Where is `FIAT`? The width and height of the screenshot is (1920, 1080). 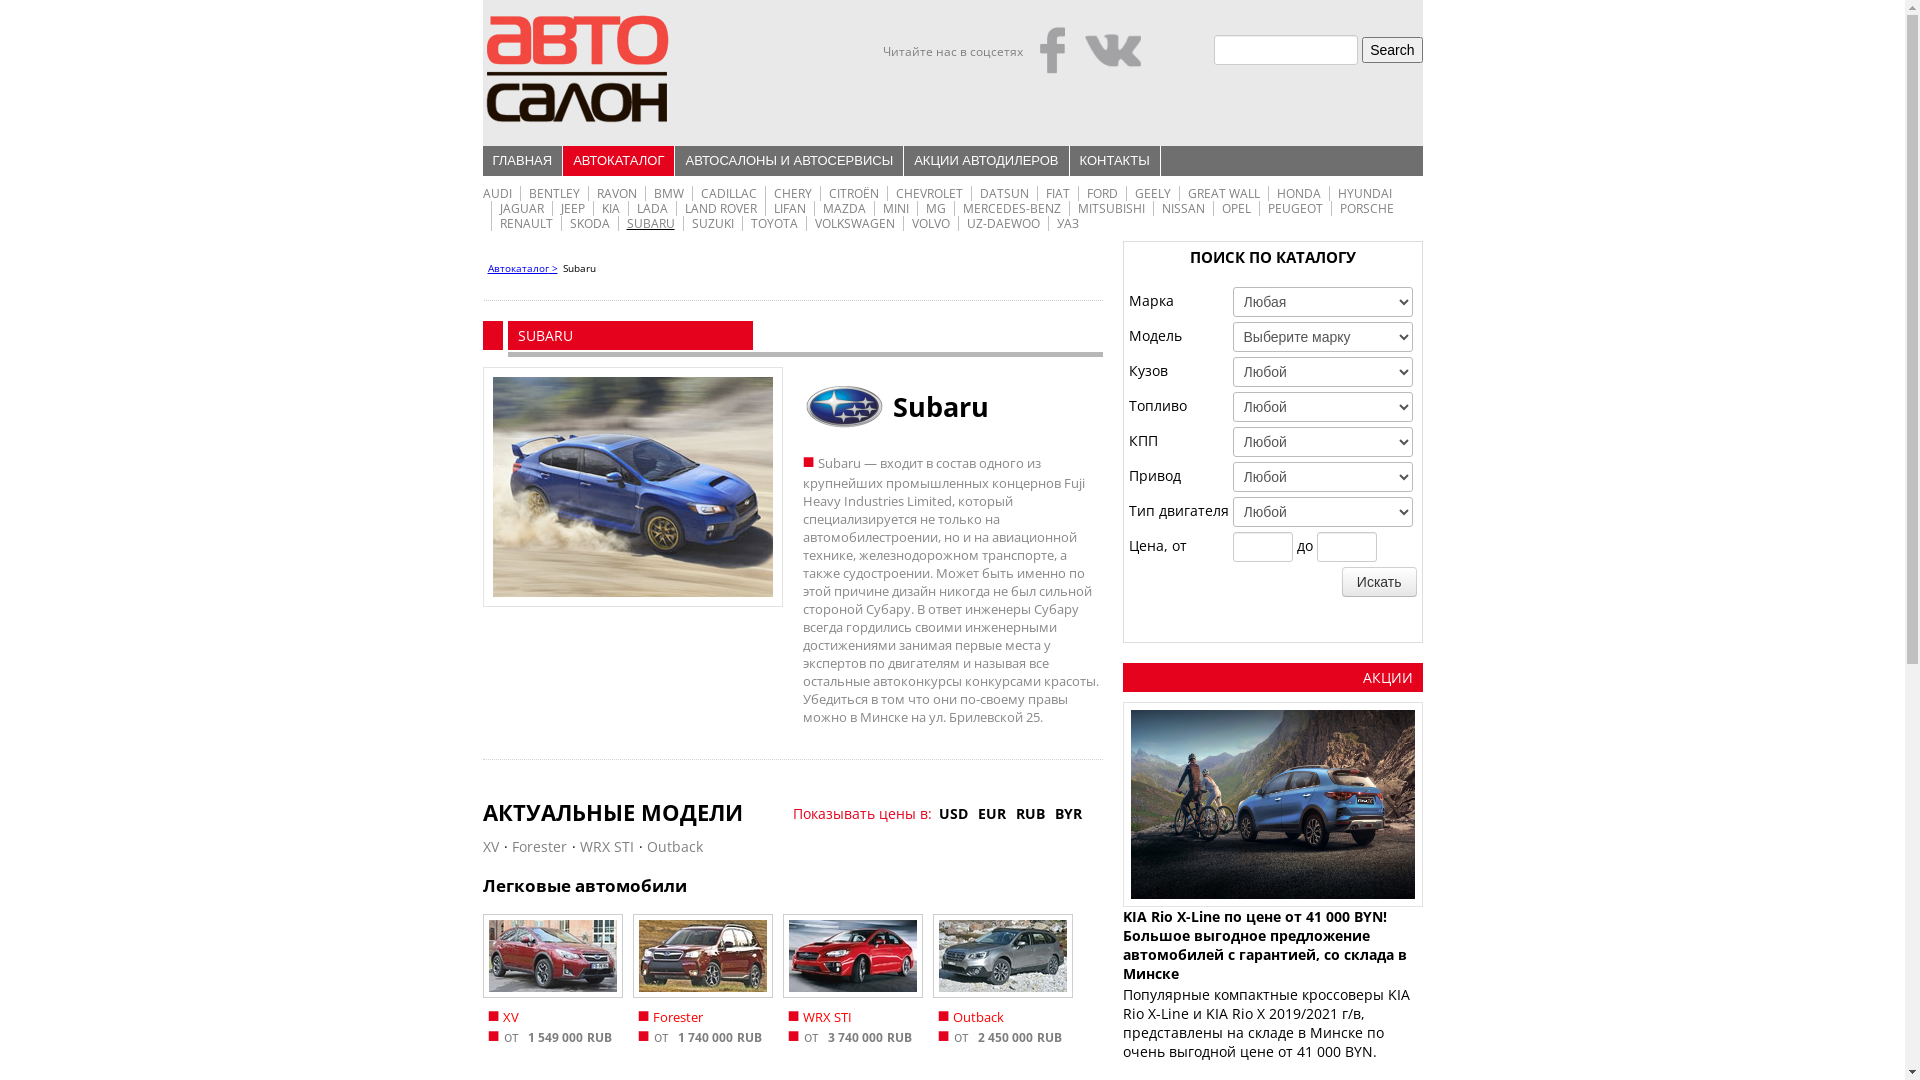
FIAT is located at coordinates (1058, 194).